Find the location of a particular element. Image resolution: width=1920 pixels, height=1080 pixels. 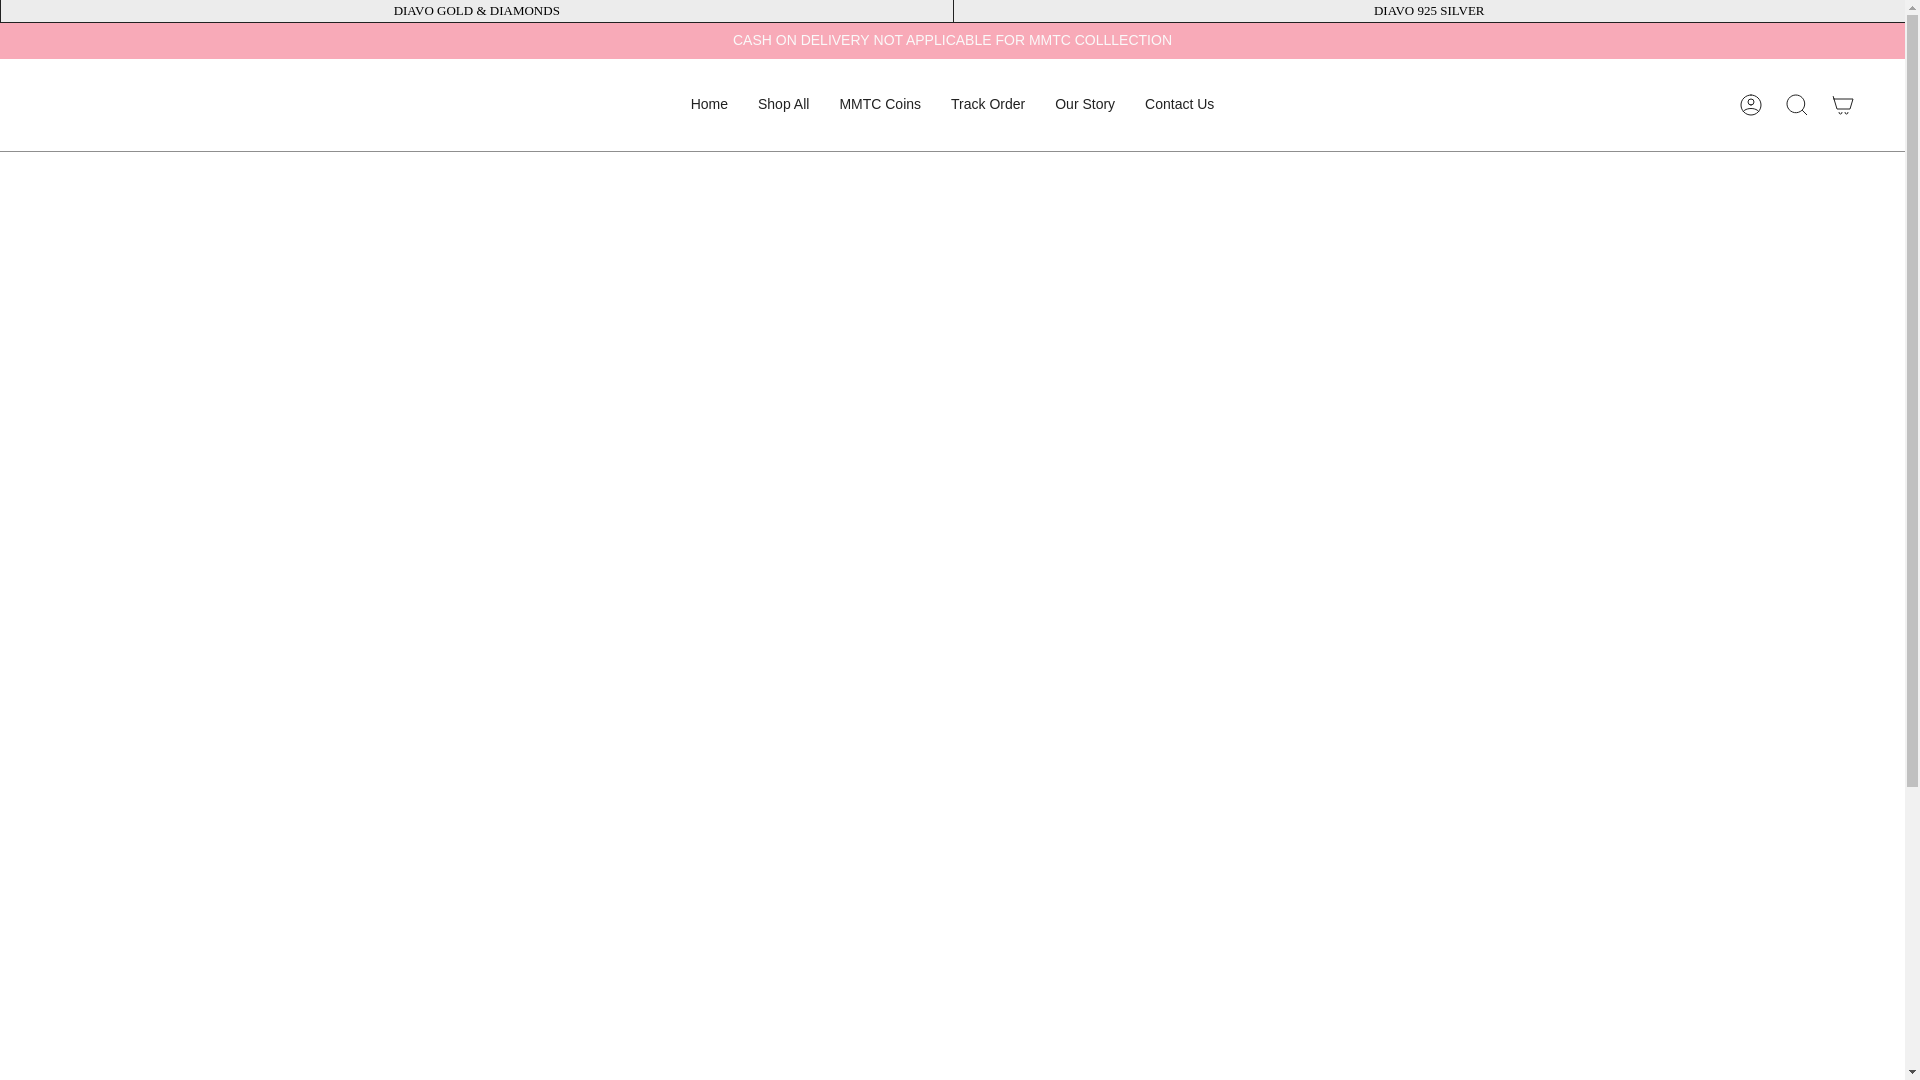

Shop All is located at coordinates (783, 105).